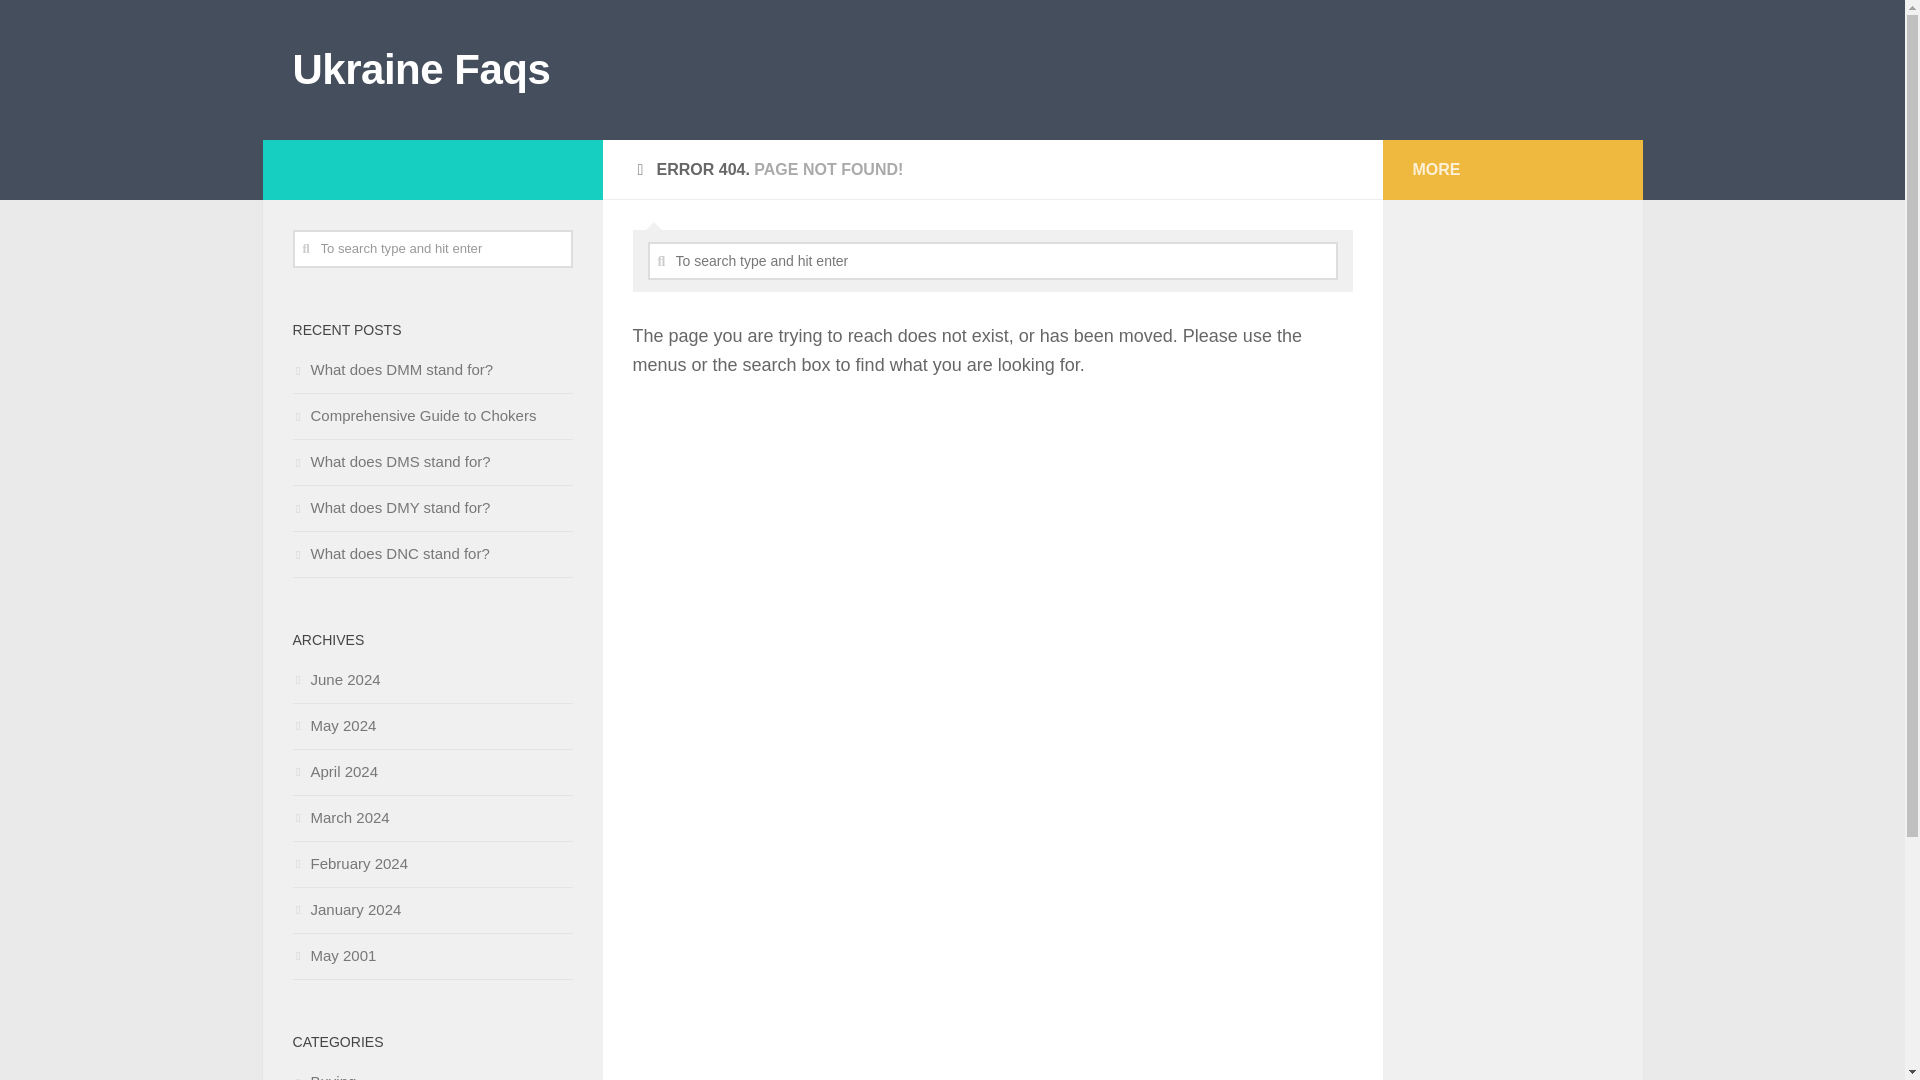  What do you see at coordinates (336, 678) in the screenshot?
I see `June 2024` at bounding box center [336, 678].